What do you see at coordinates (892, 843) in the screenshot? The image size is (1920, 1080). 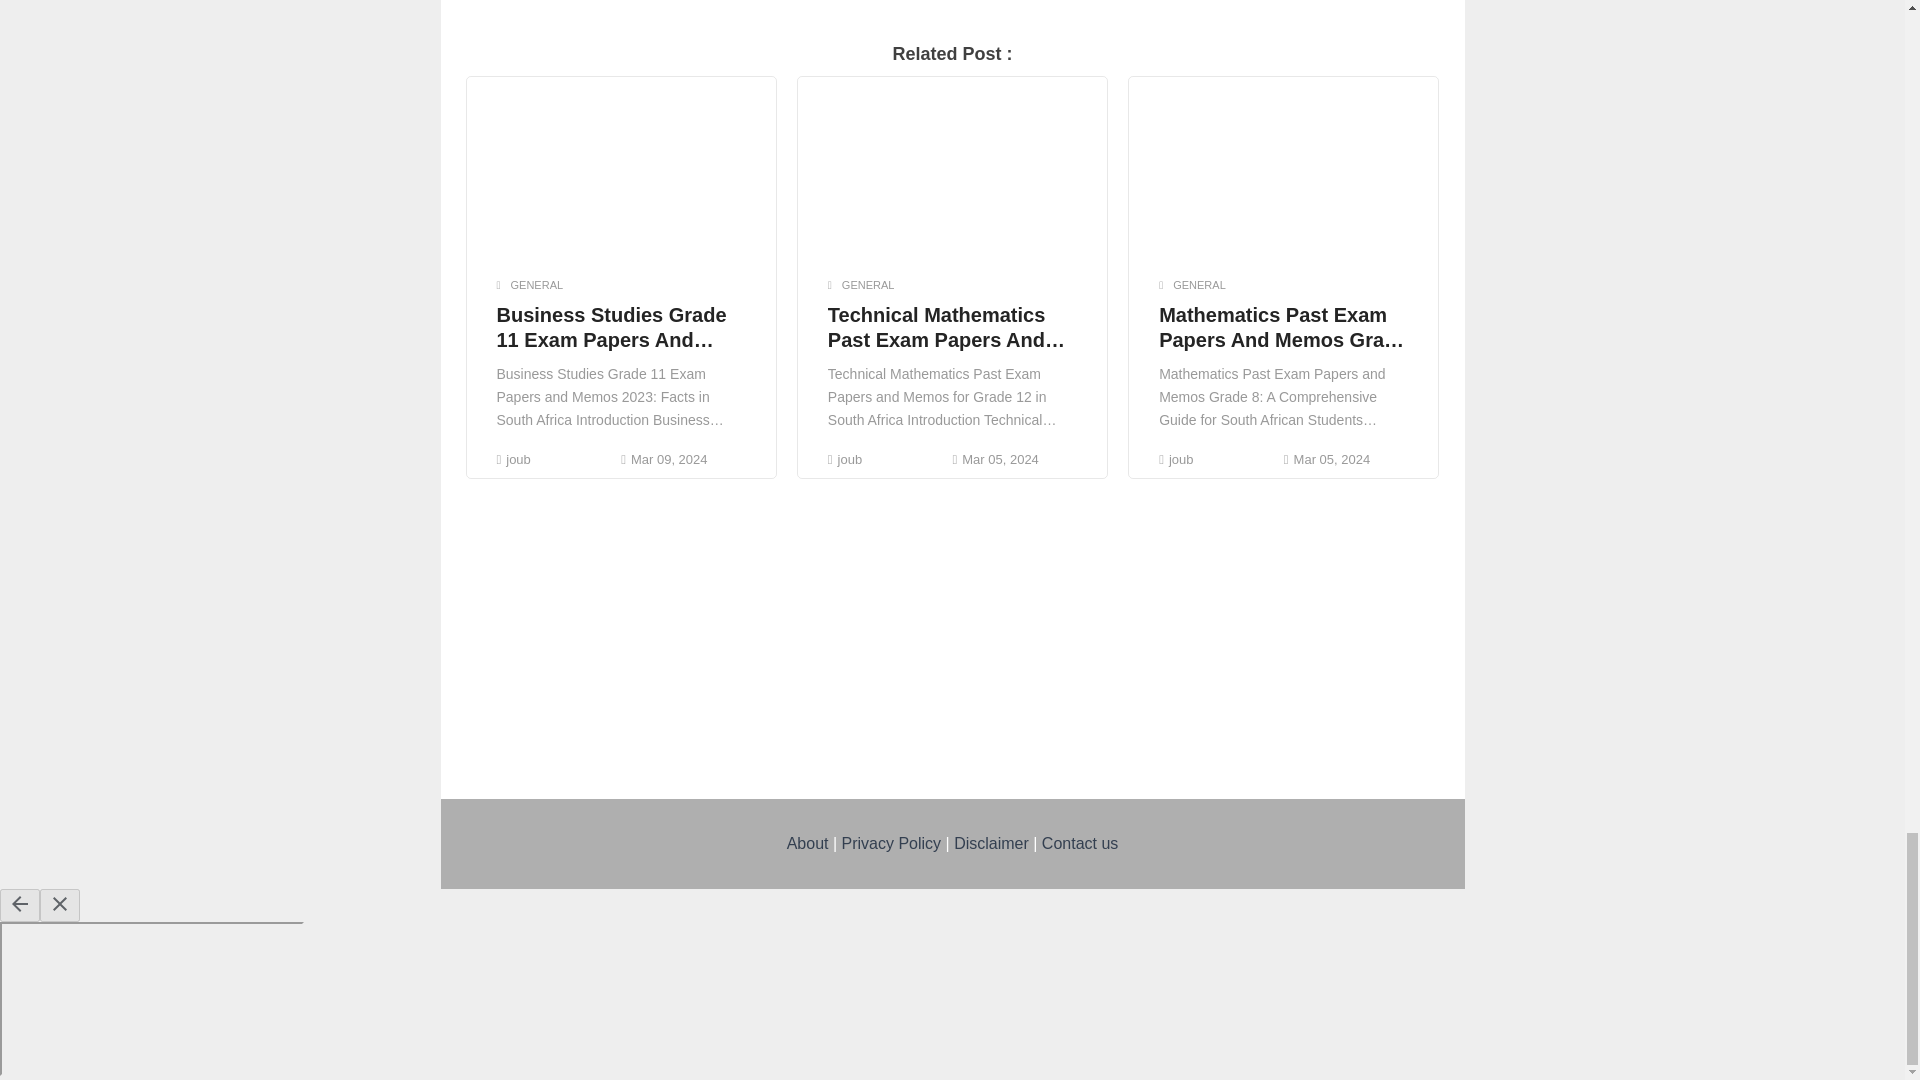 I see `Privacy Policy` at bounding box center [892, 843].